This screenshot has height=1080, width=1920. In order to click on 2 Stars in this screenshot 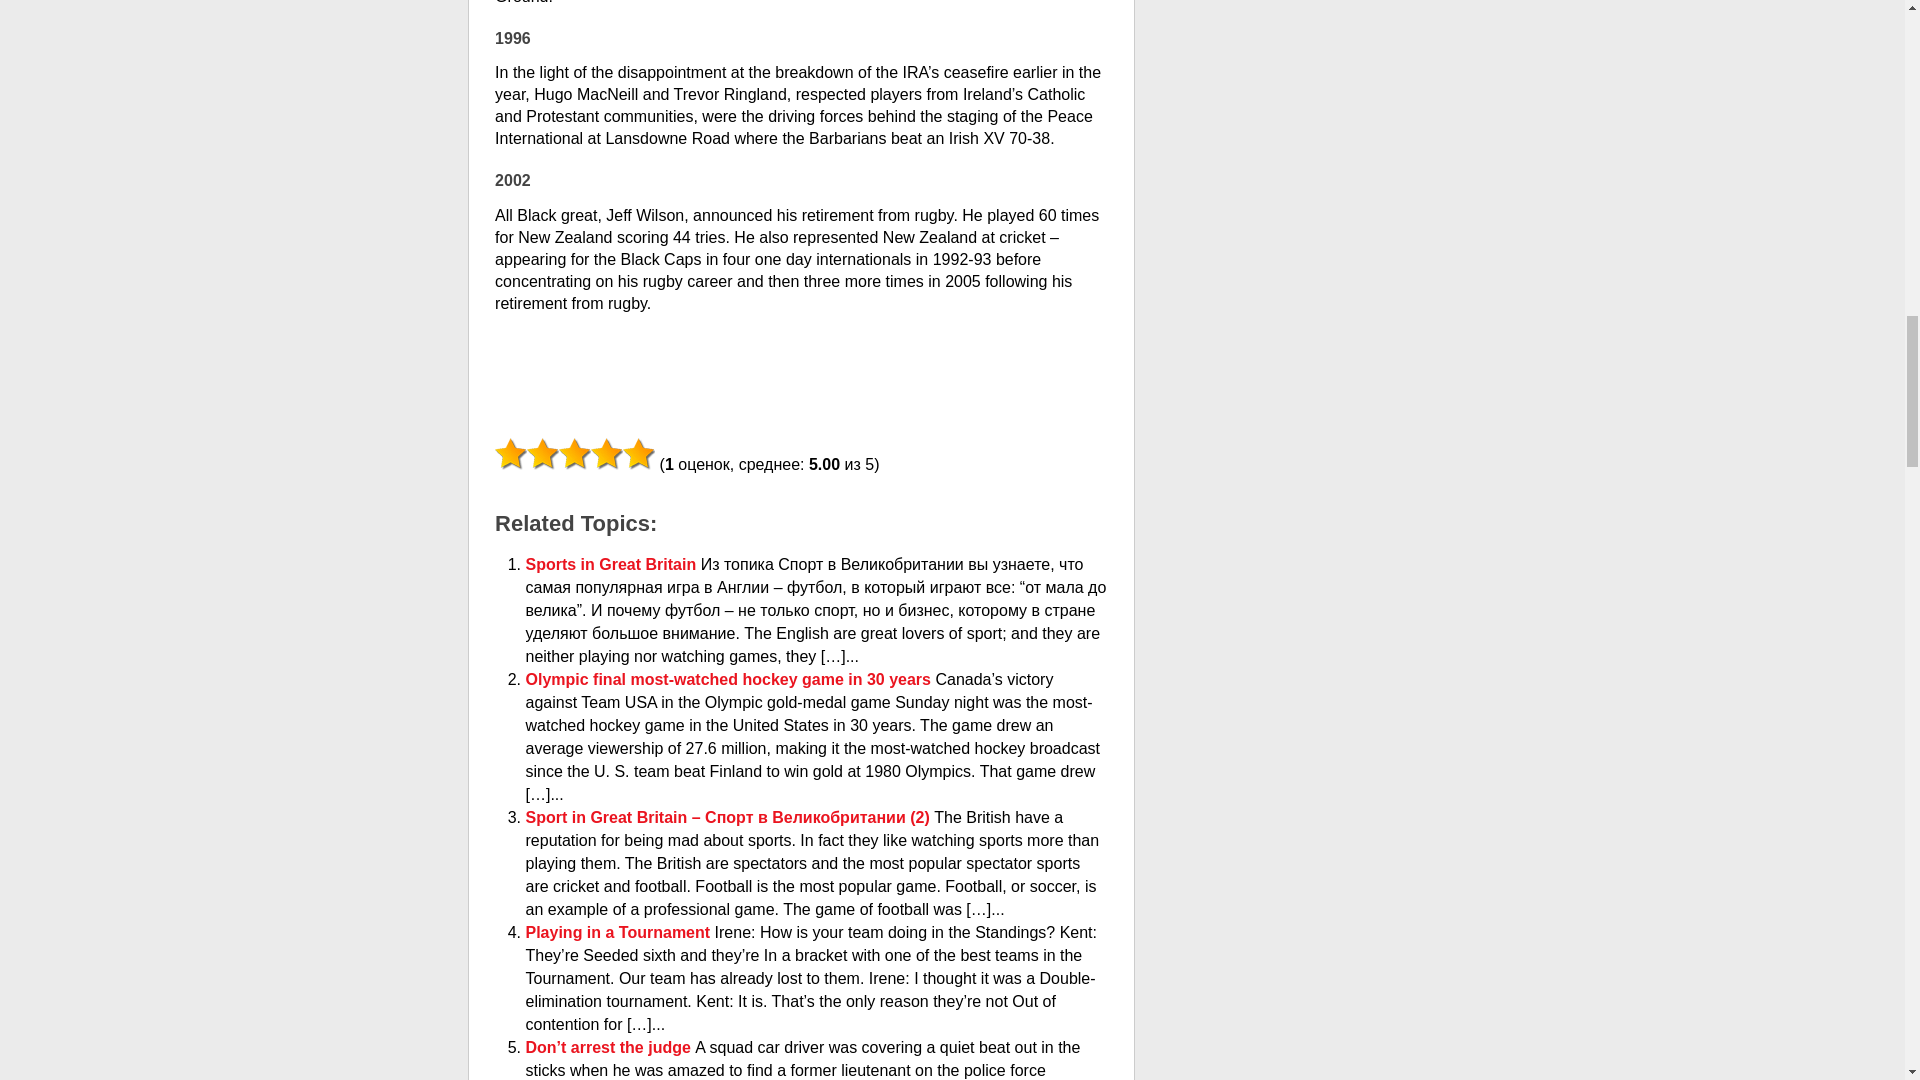, I will do `click(542, 454)`.